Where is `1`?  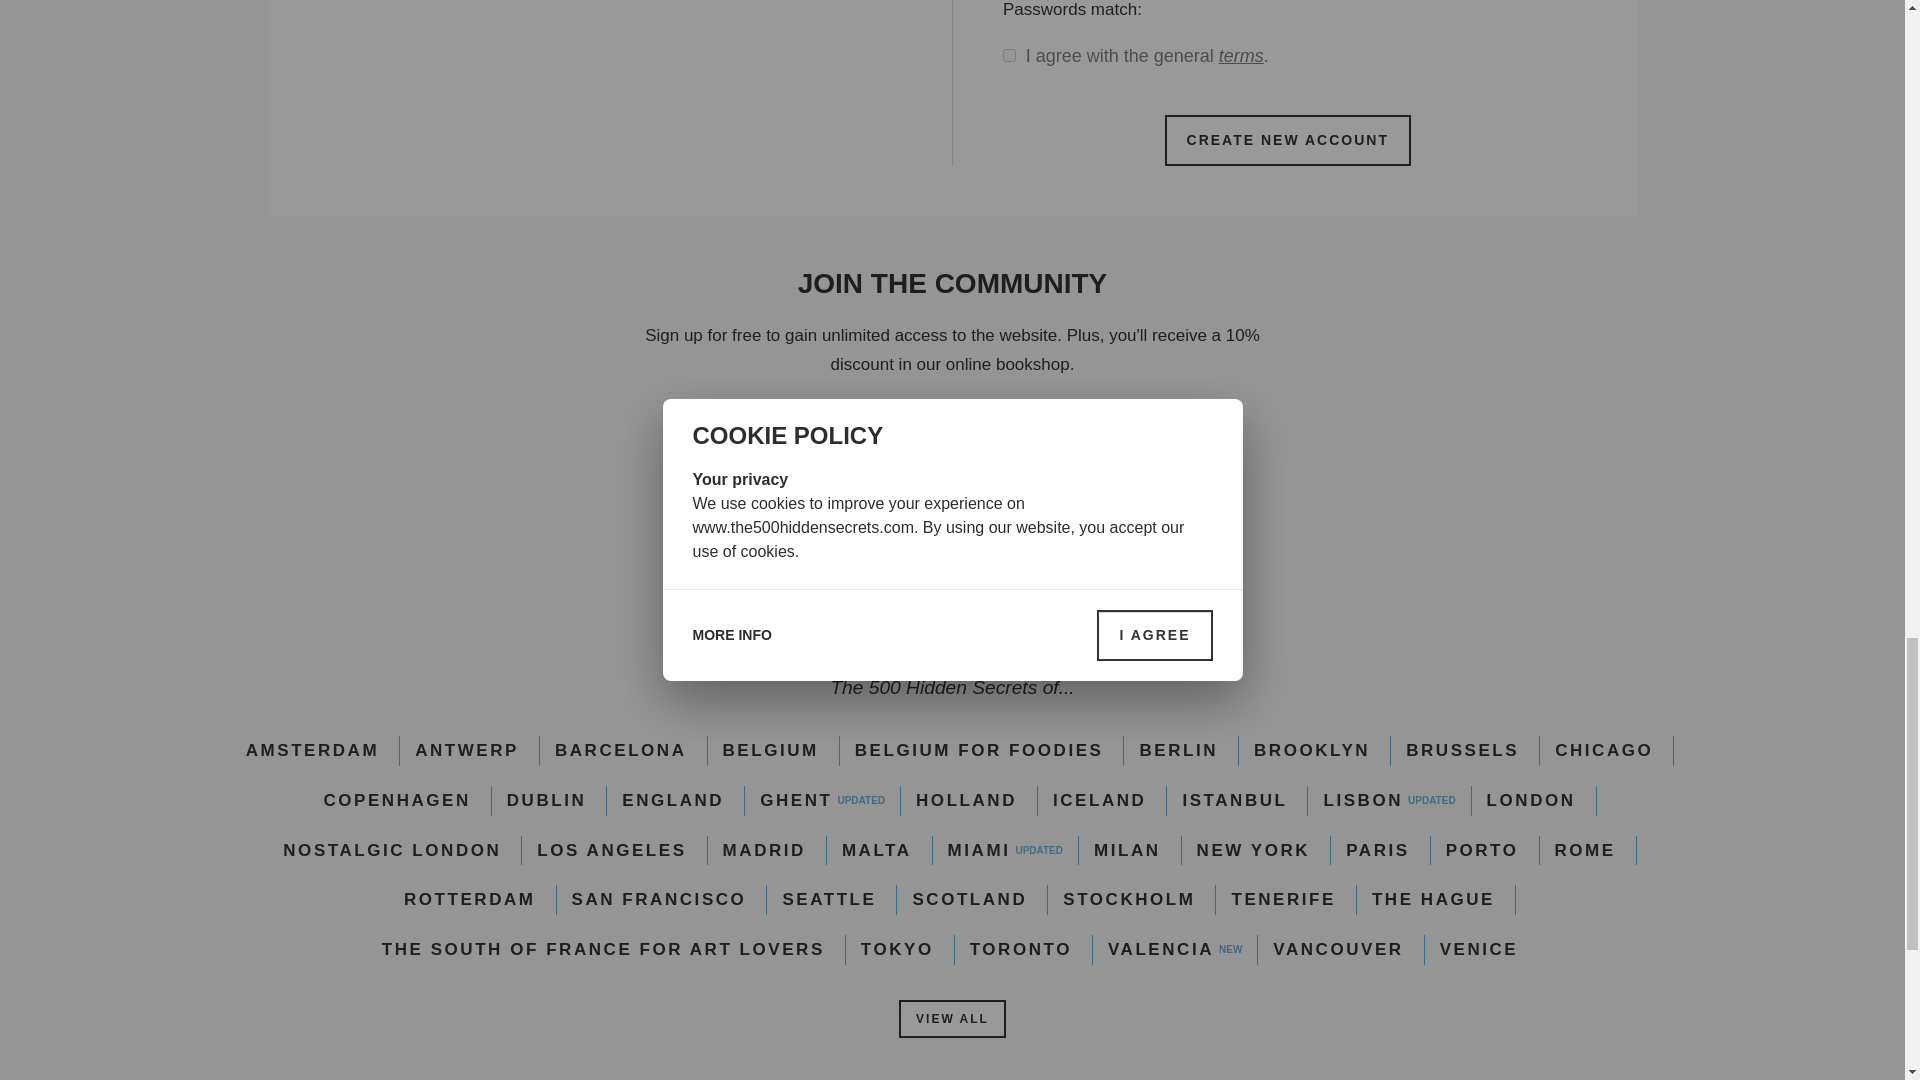
1 is located at coordinates (1008, 54).